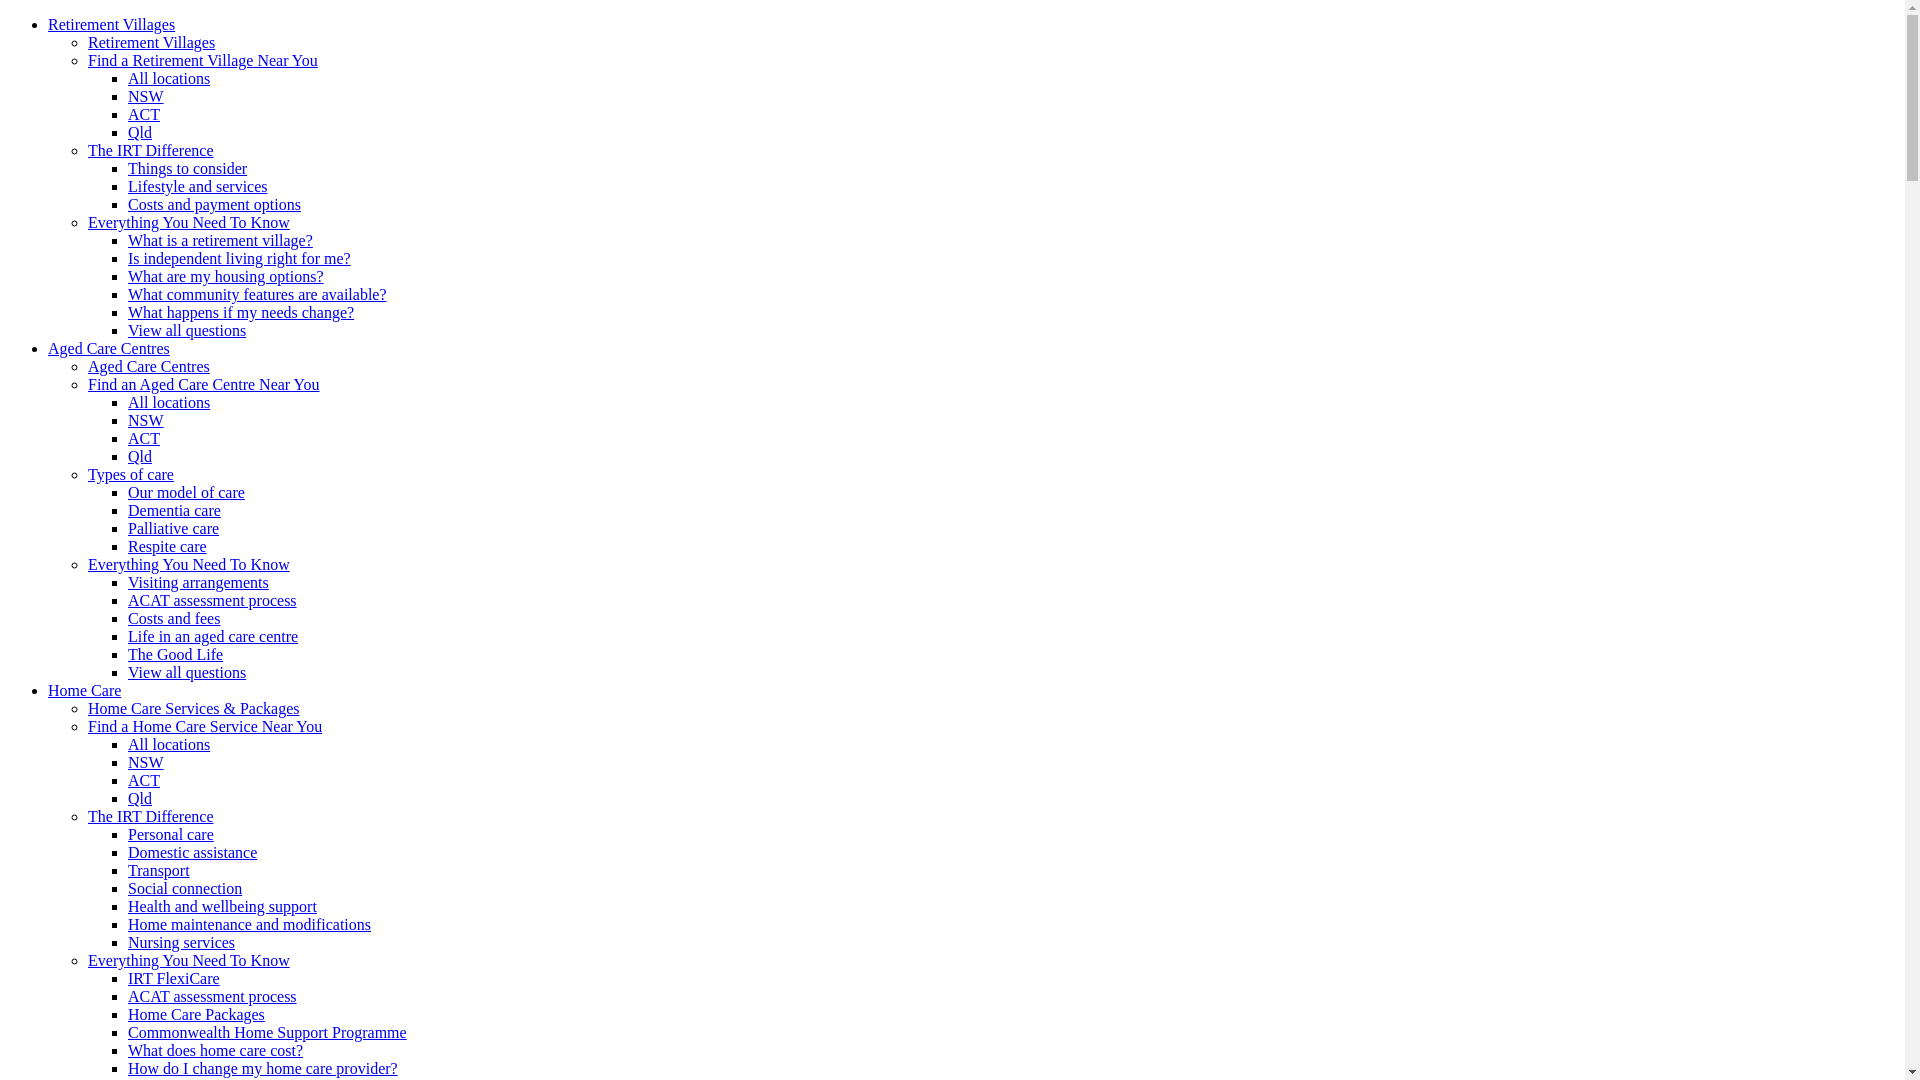 This screenshot has width=1920, height=1080. Describe the element at coordinates (169, 78) in the screenshot. I see `All locations` at that location.